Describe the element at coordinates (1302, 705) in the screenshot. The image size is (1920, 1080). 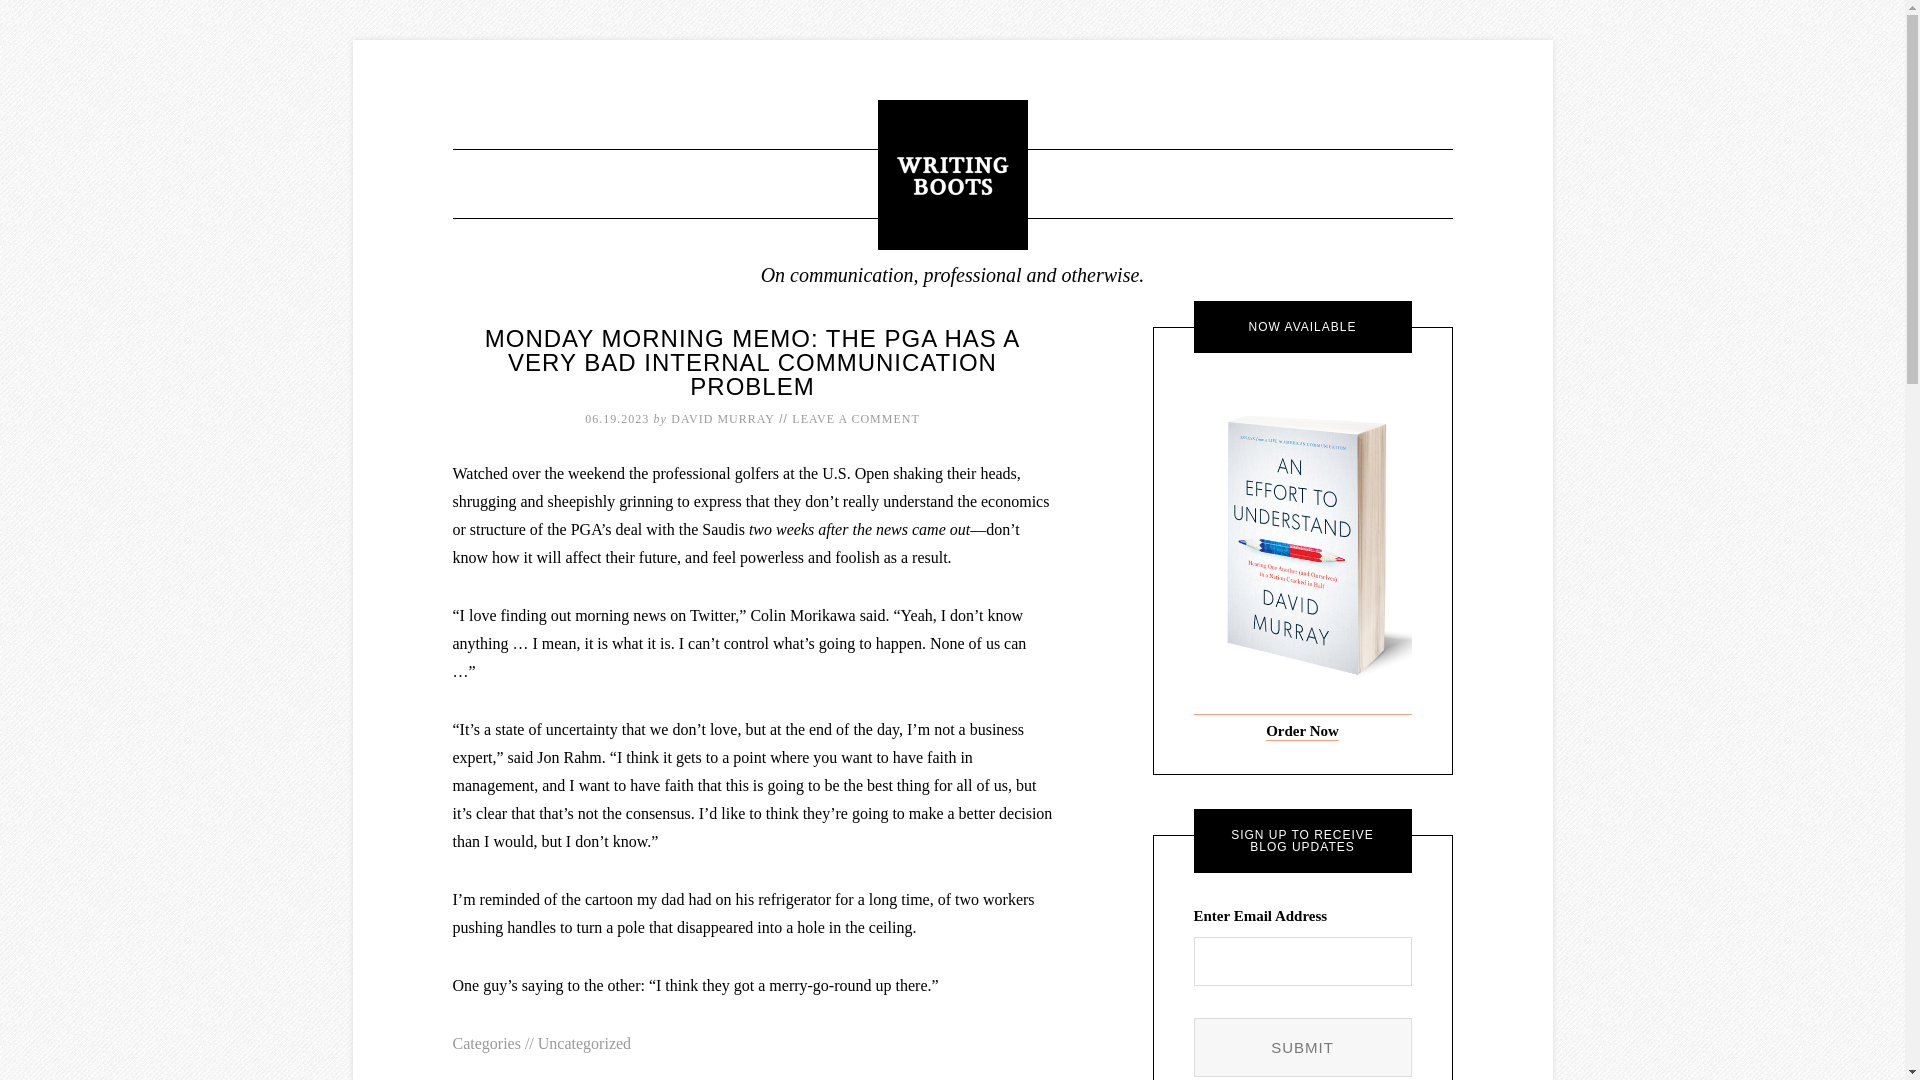
I see `An Effort to Understand` at that location.